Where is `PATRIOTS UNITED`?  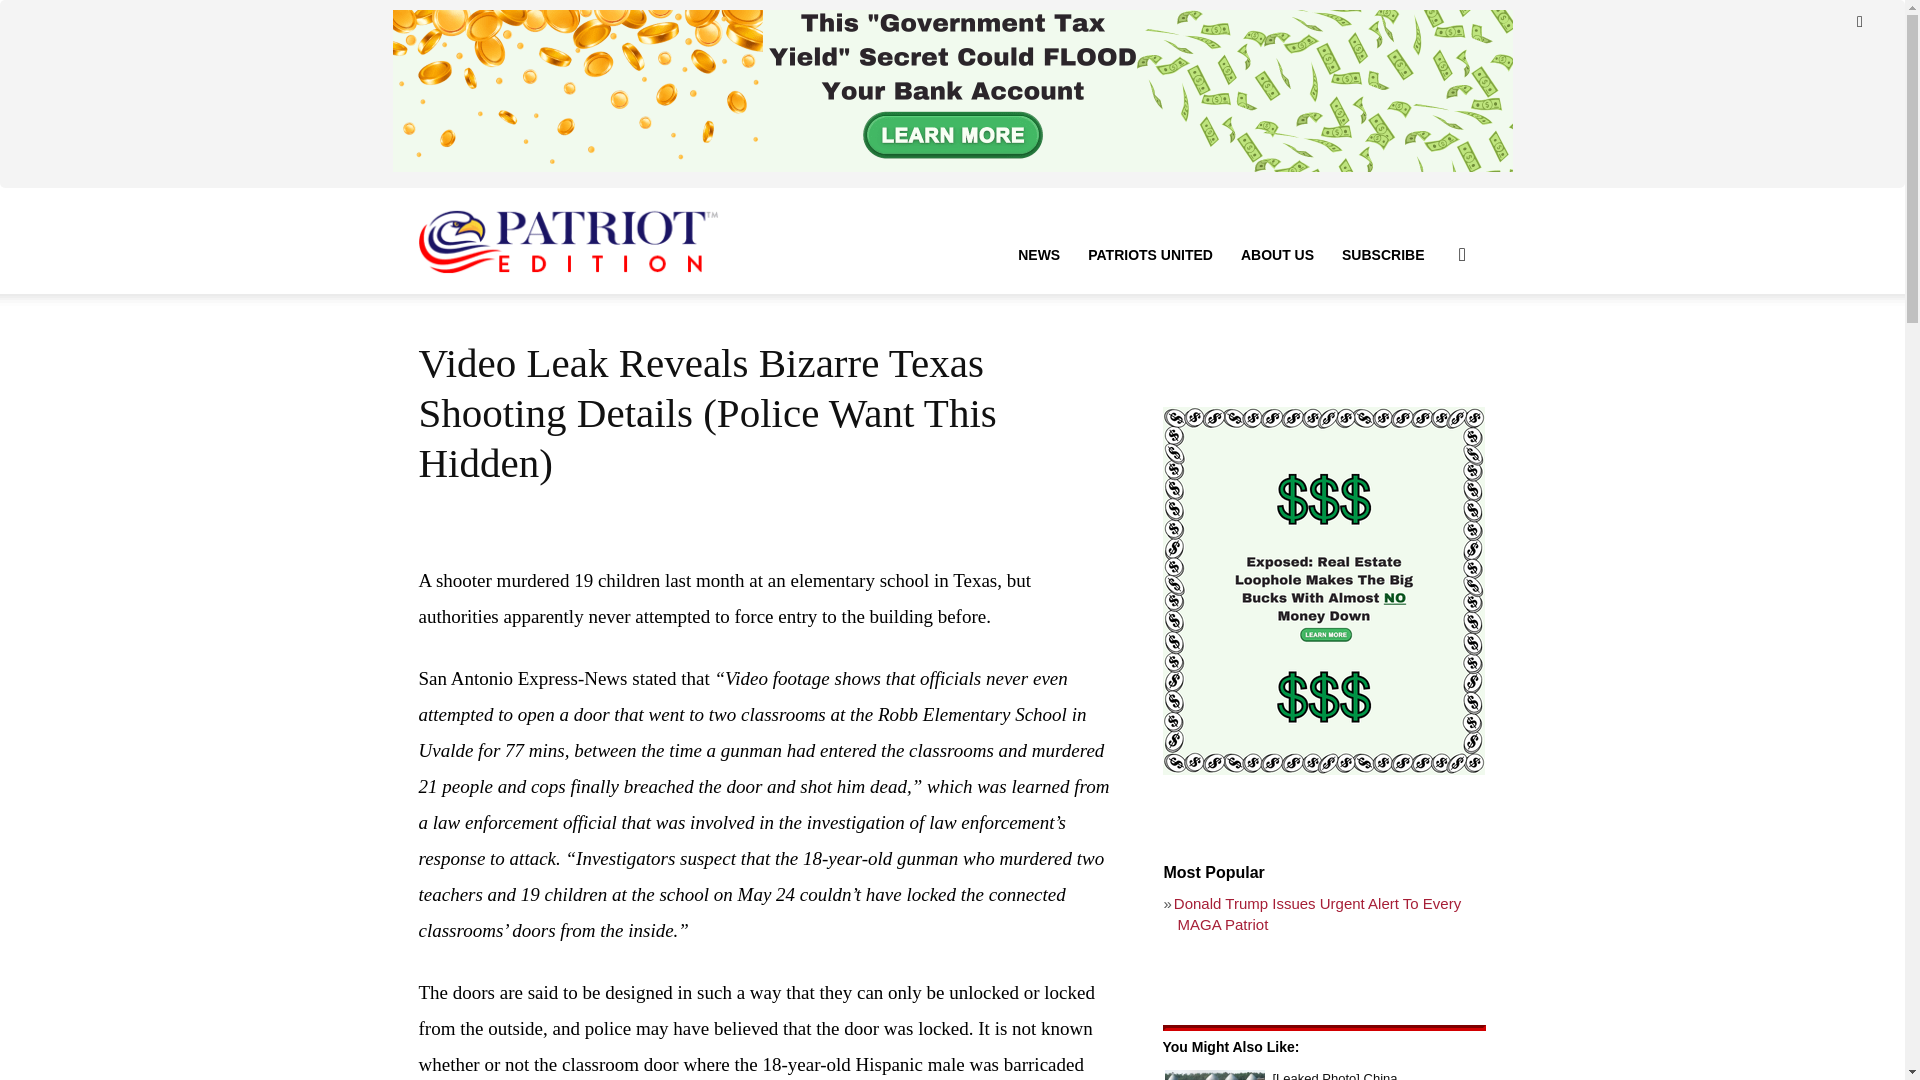 PATRIOTS UNITED is located at coordinates (1150, 254).